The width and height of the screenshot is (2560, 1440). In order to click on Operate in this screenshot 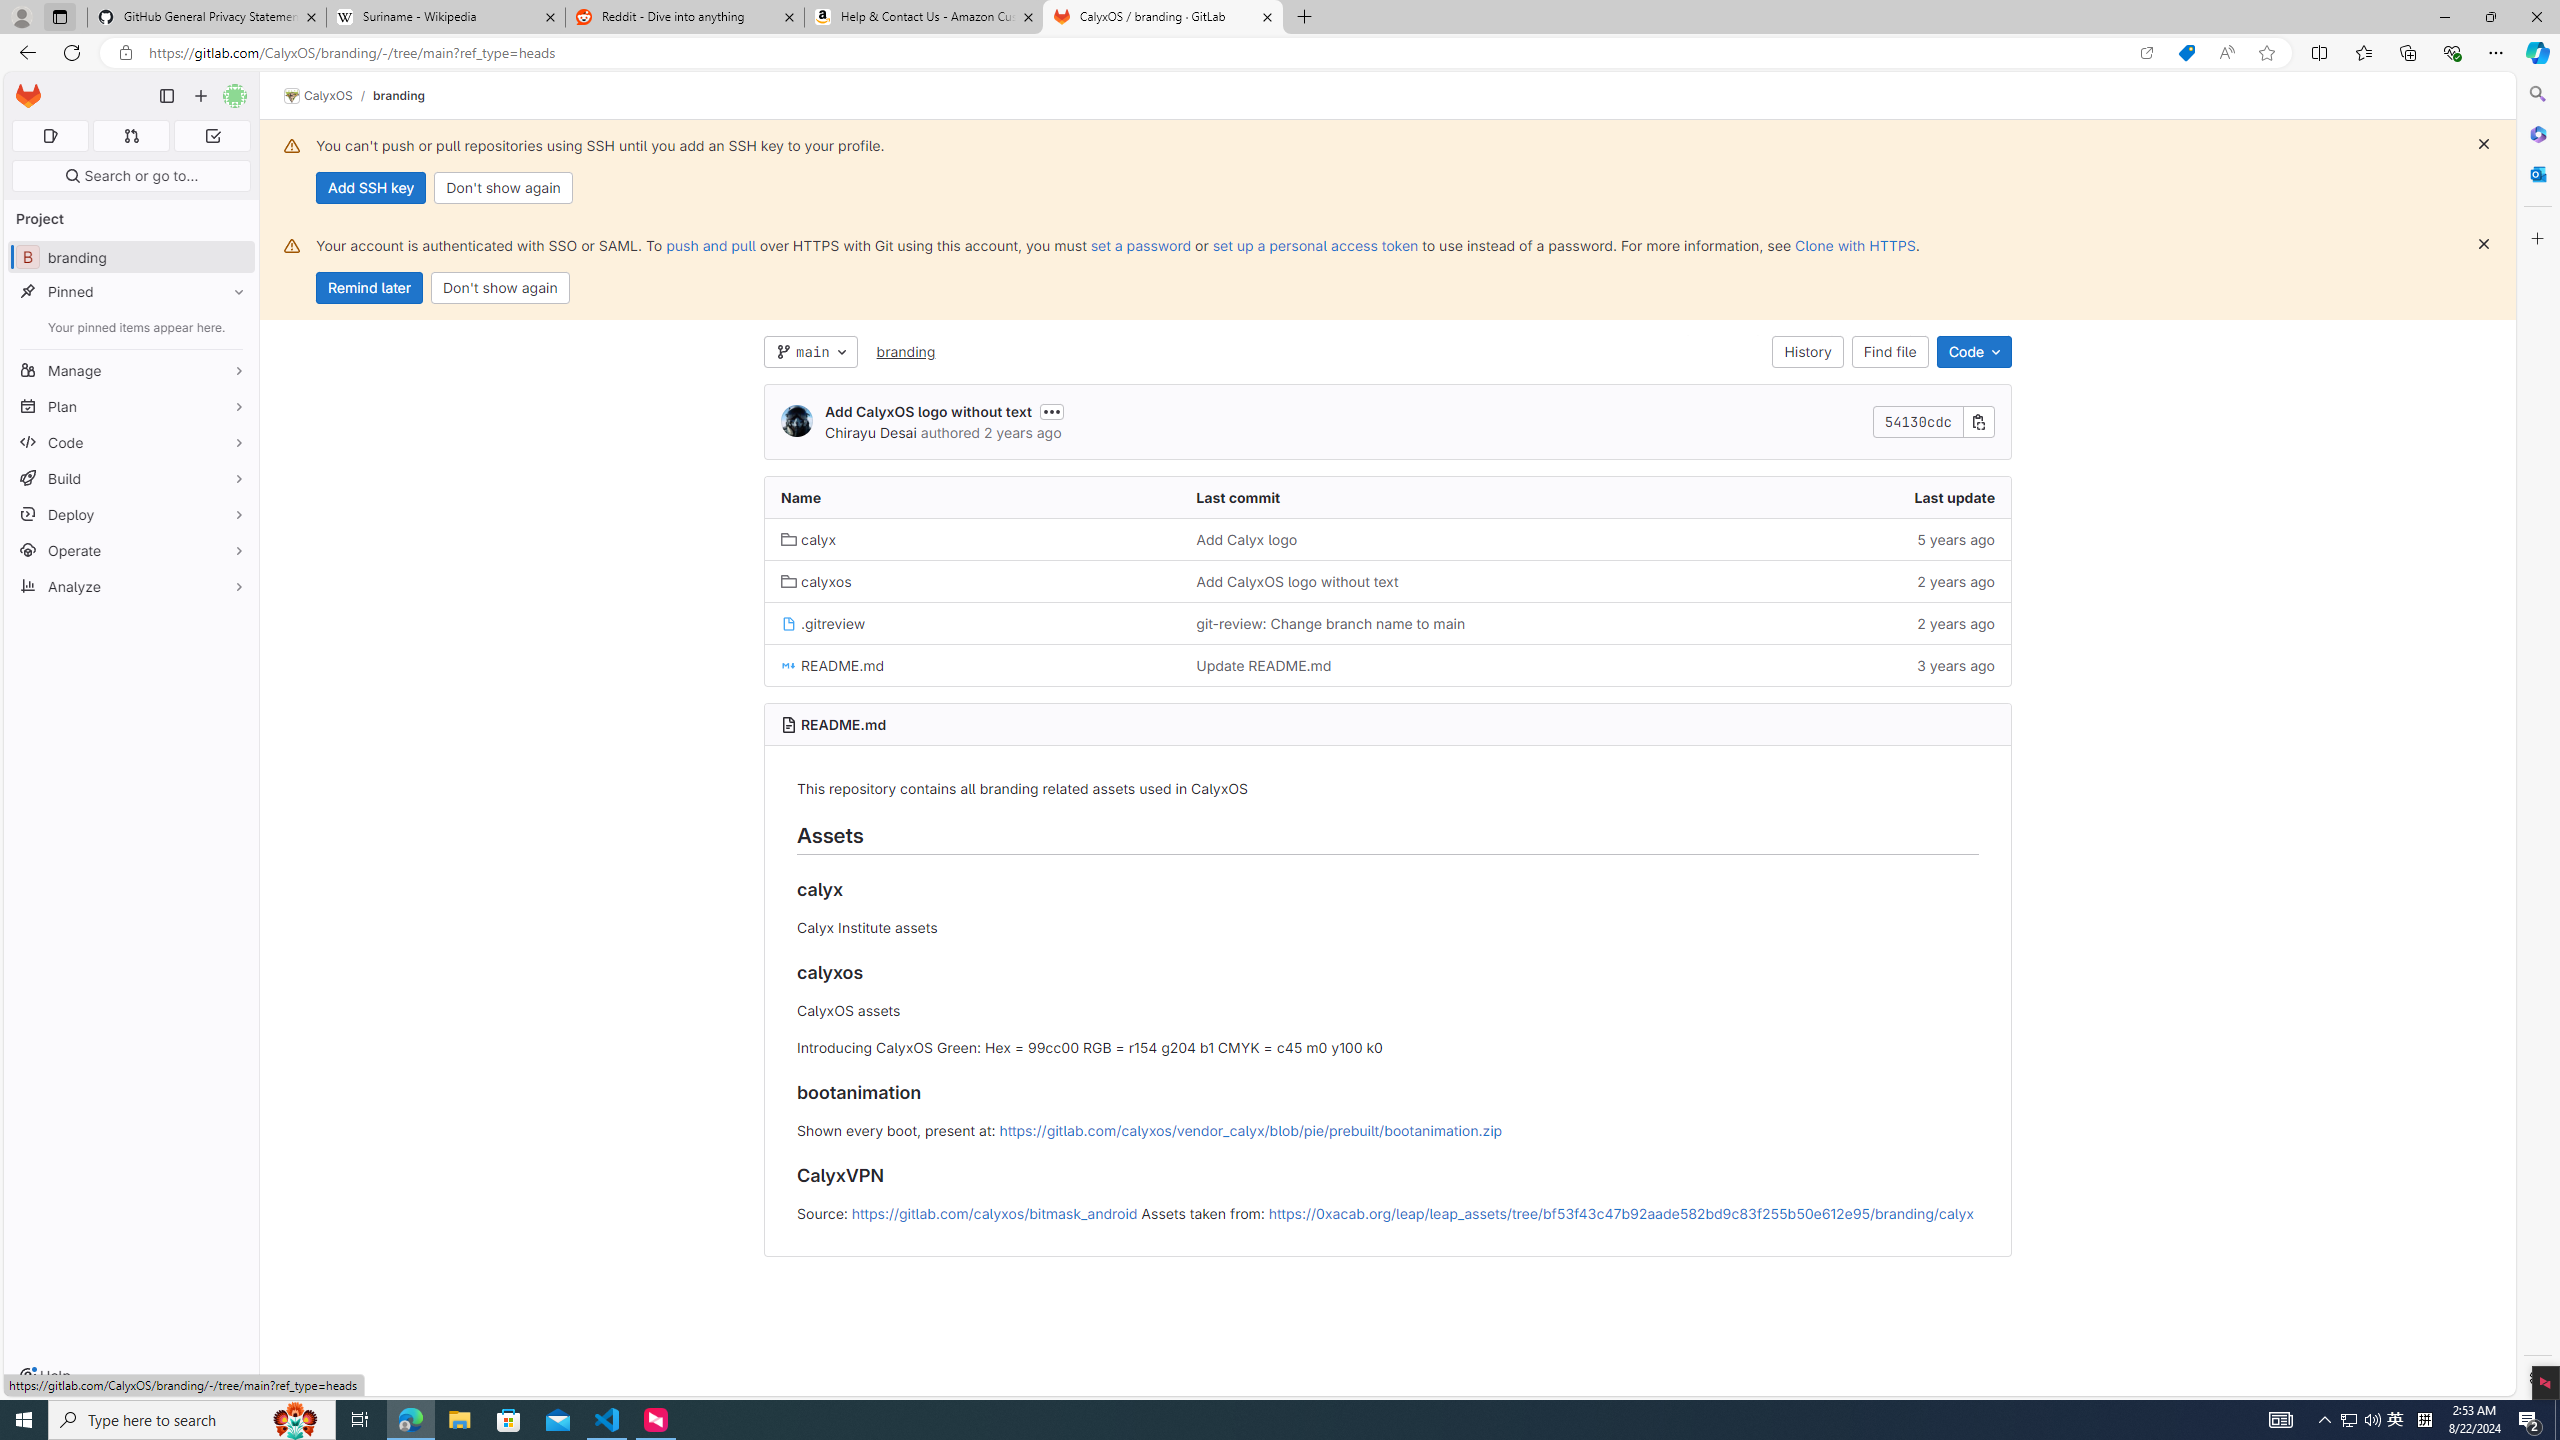, I will do `click(132, 550)`.